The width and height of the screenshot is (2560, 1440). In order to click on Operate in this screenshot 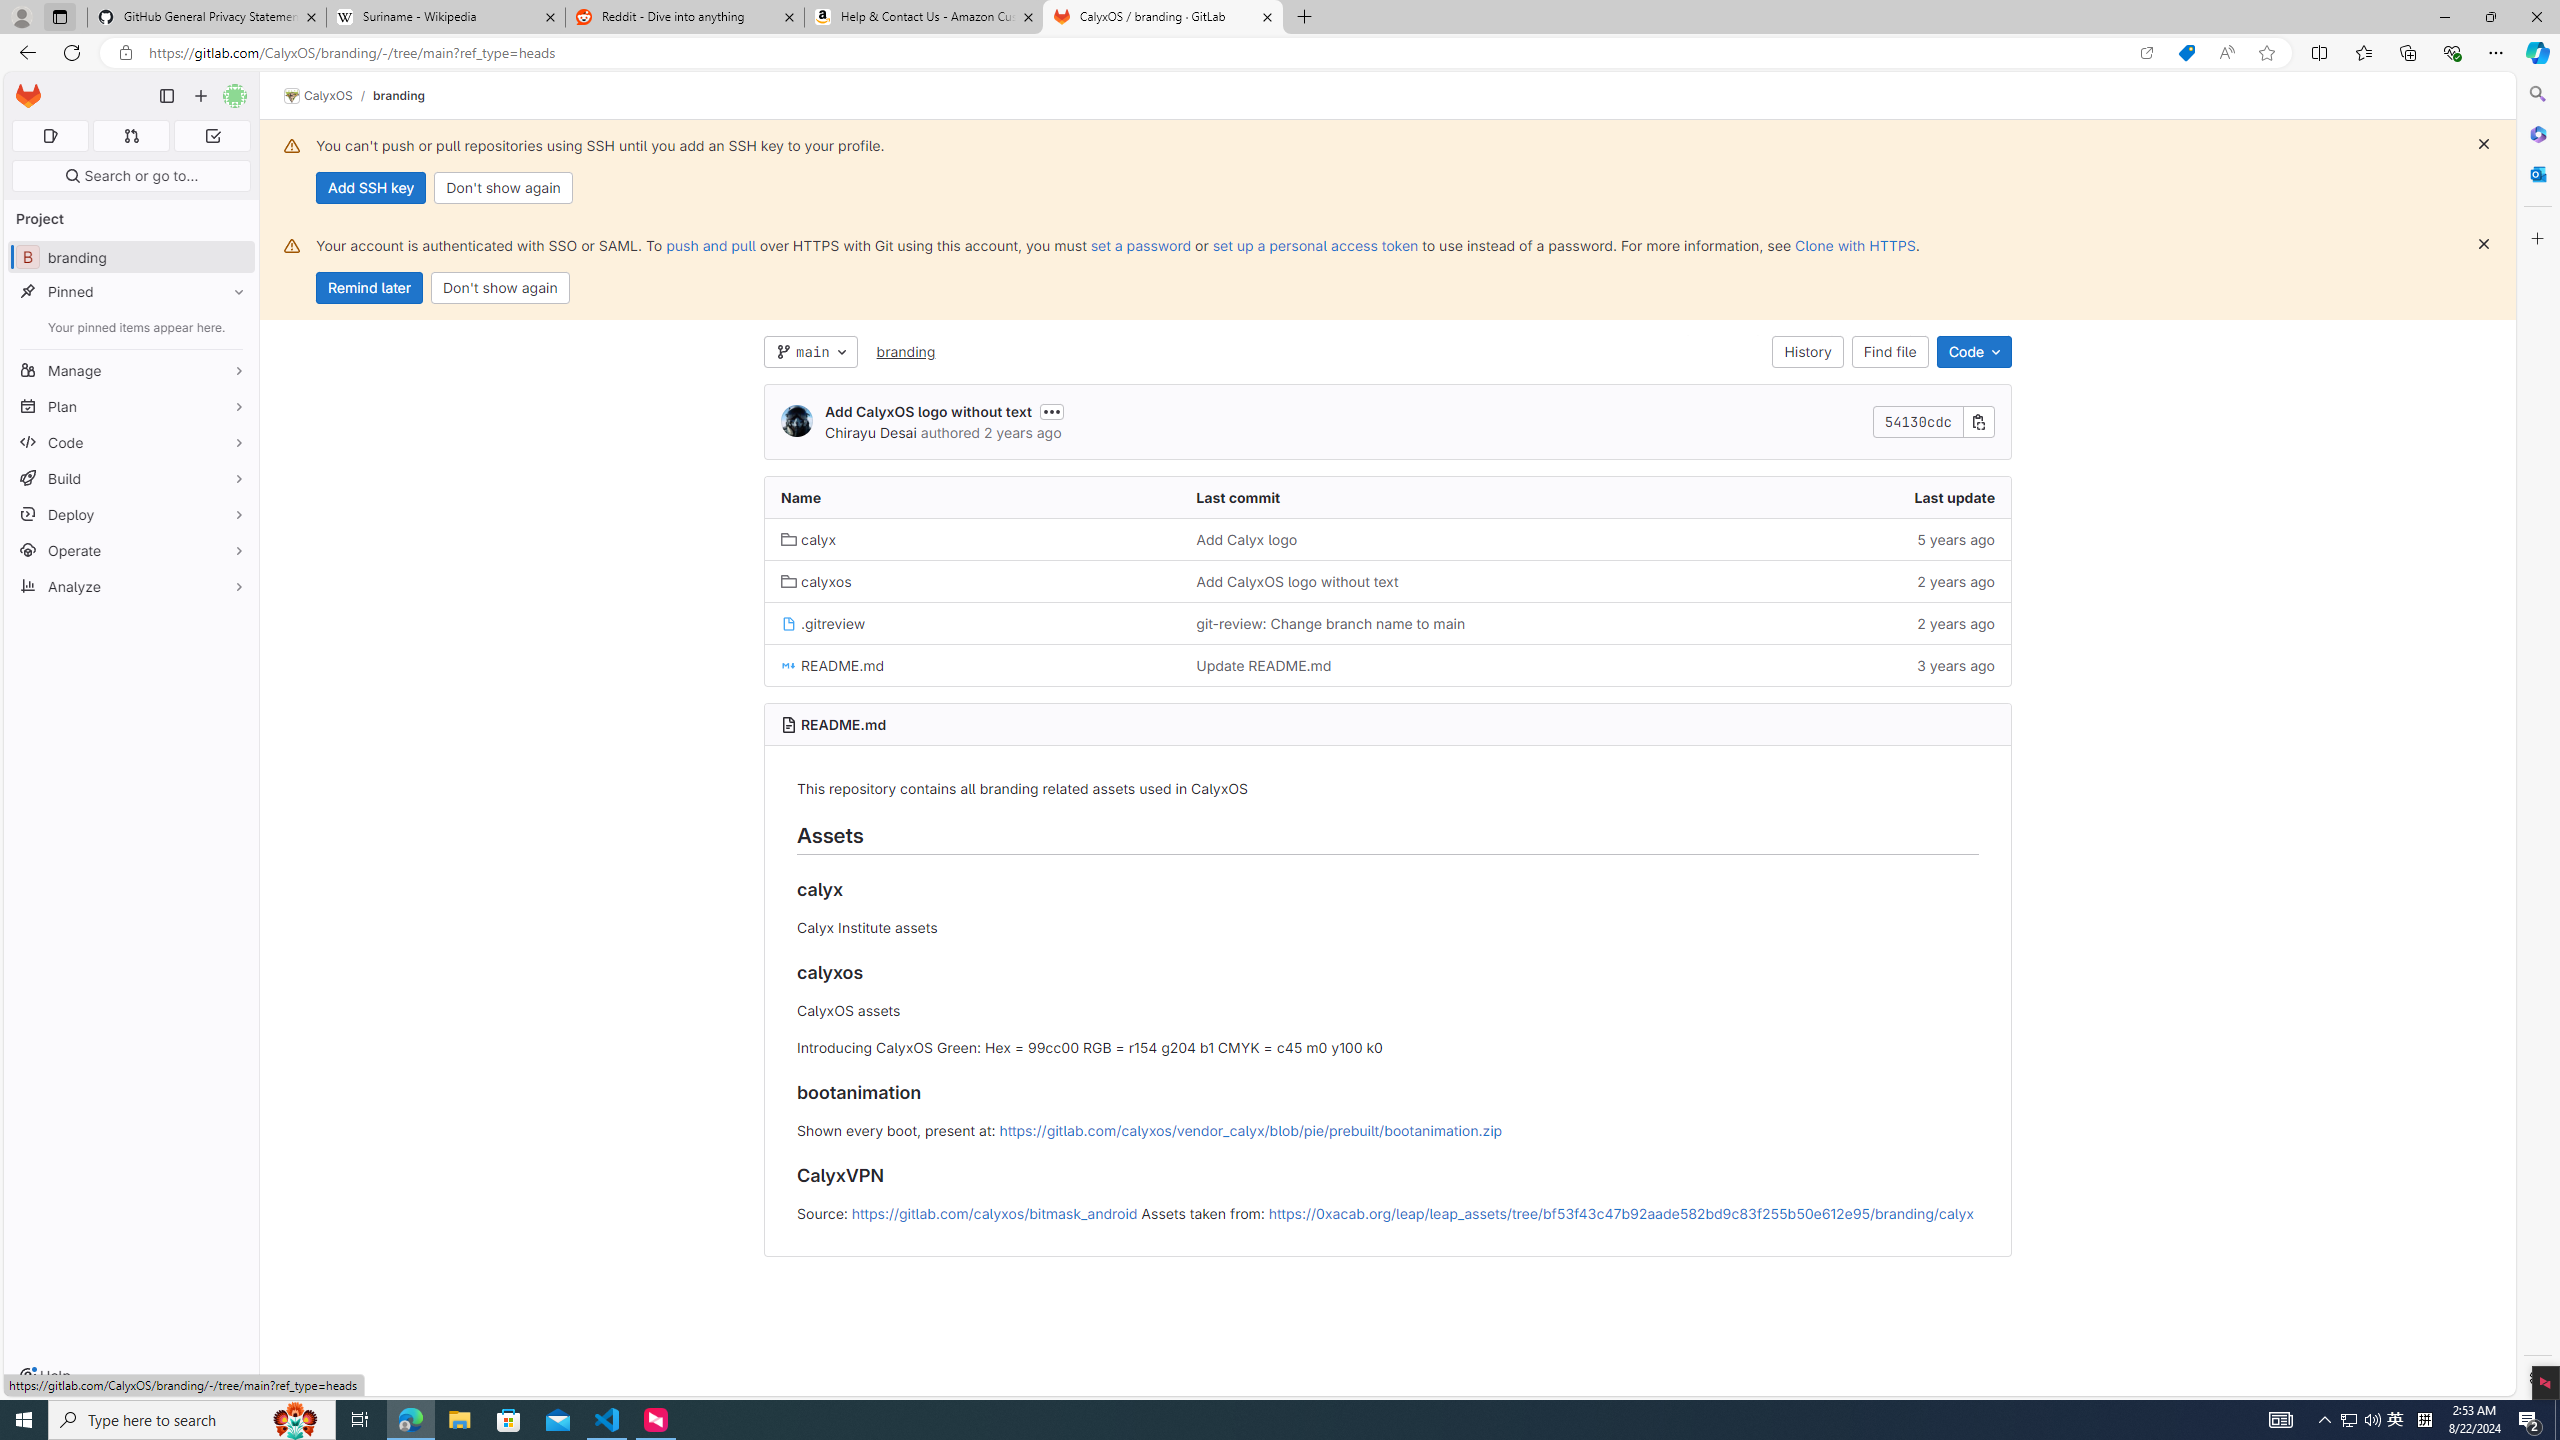, I will do `click(132, 550)`.